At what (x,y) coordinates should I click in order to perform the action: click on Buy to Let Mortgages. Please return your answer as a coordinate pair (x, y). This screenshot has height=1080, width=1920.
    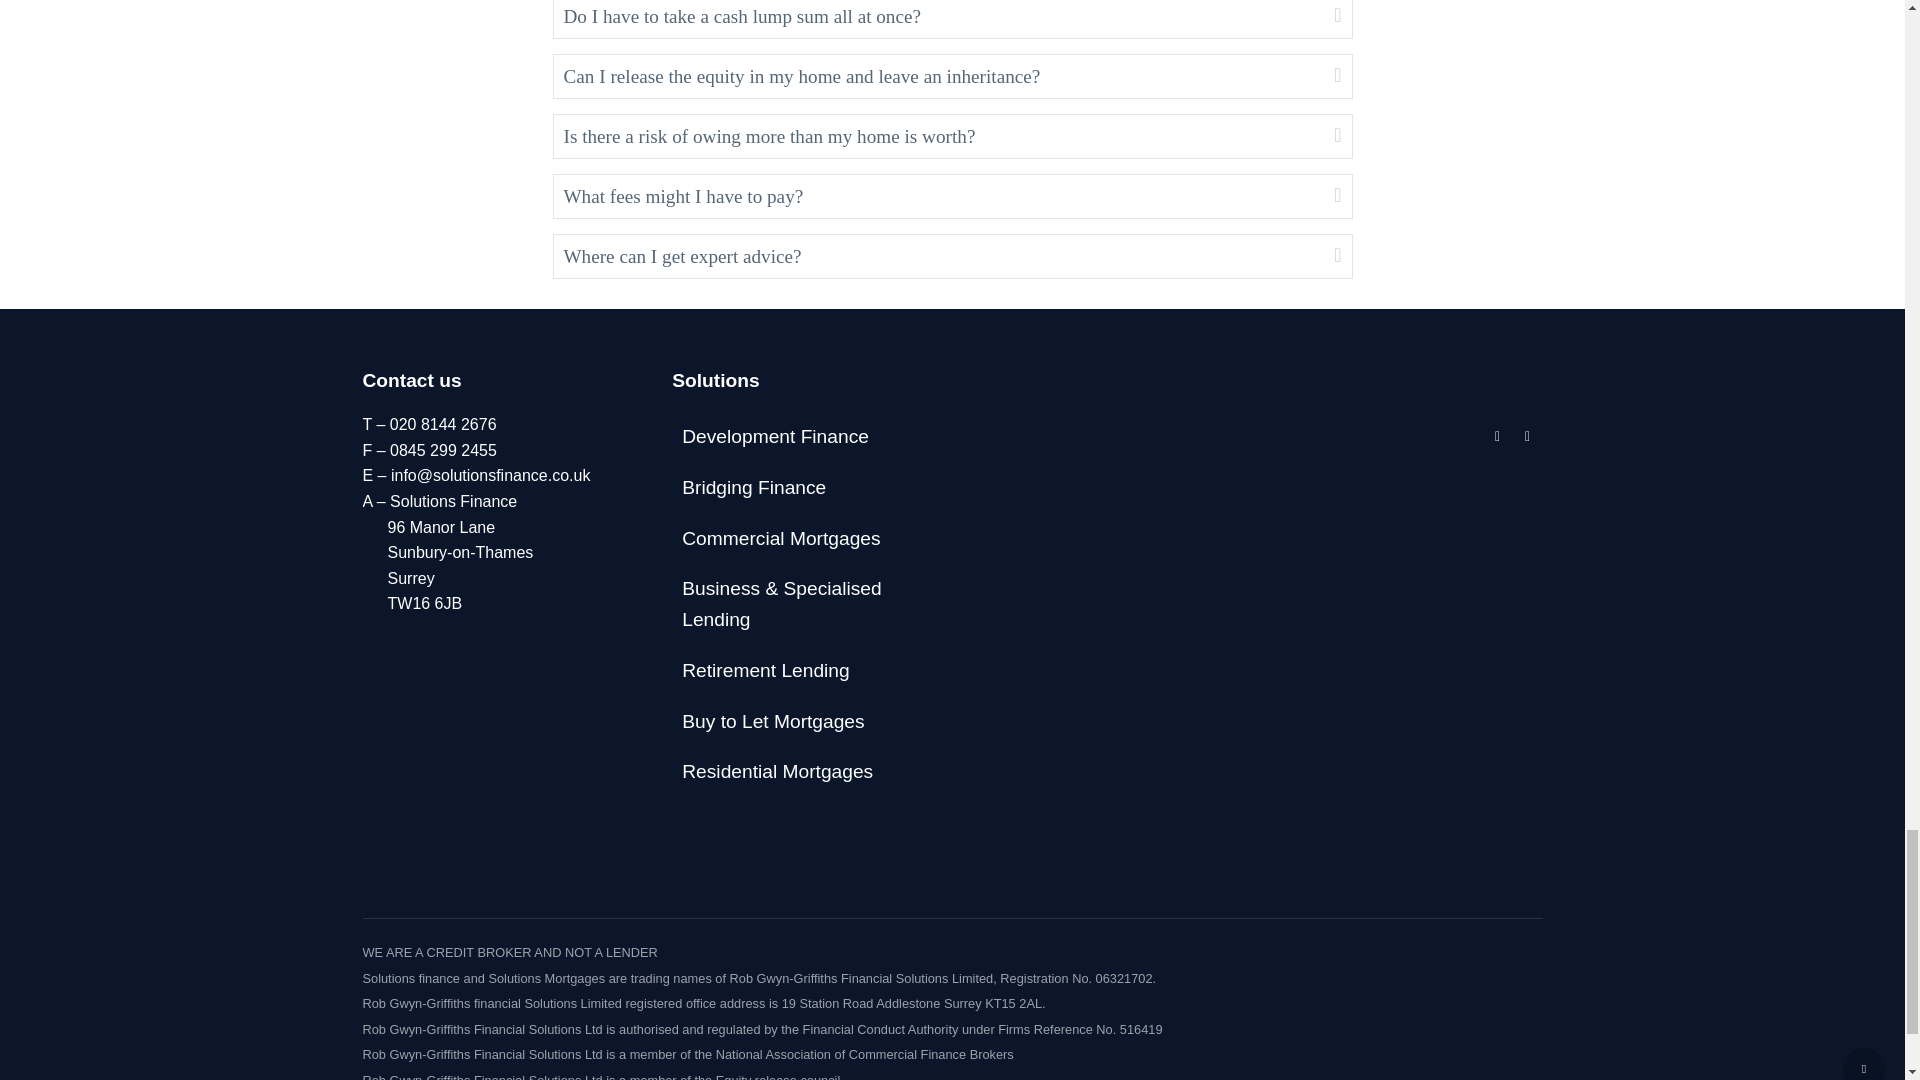
    Looking at the image, I should click on (798, 722).